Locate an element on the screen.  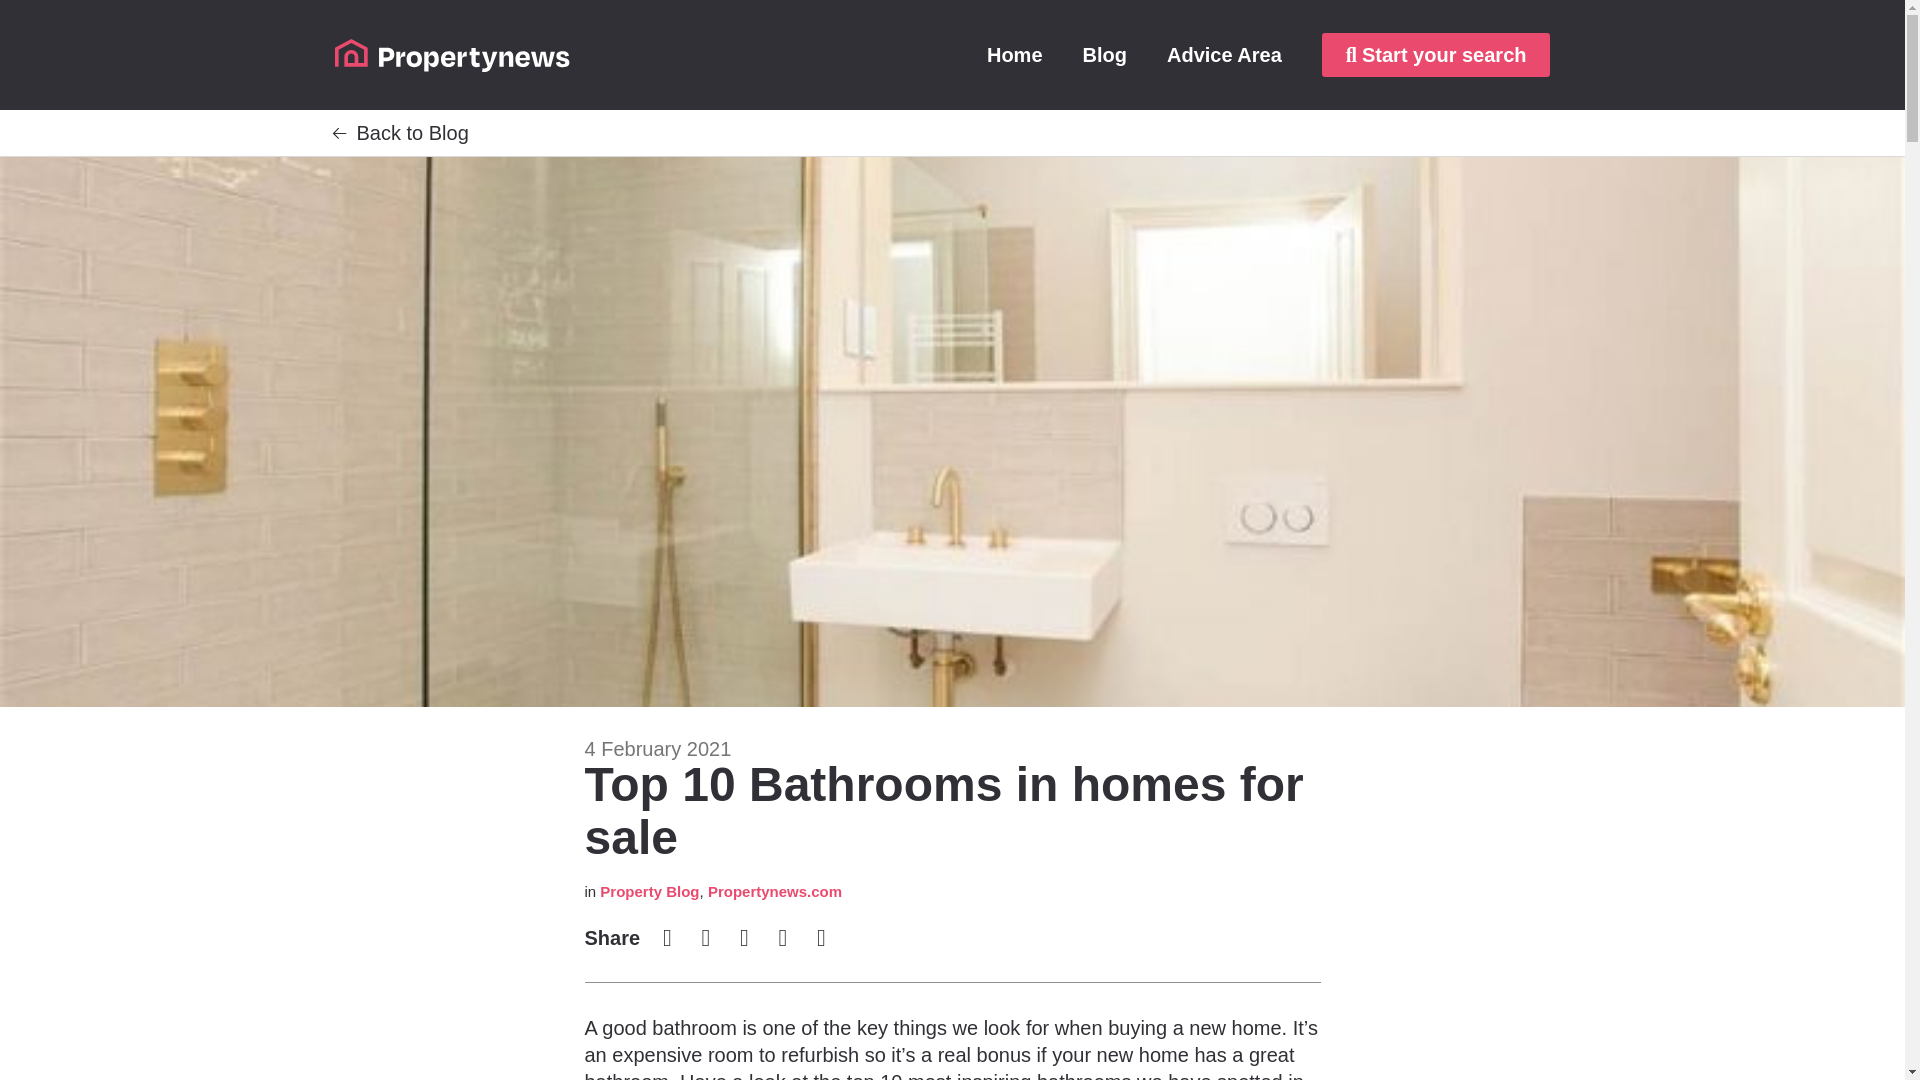
Start your search is located at coordinates (1436, 54).